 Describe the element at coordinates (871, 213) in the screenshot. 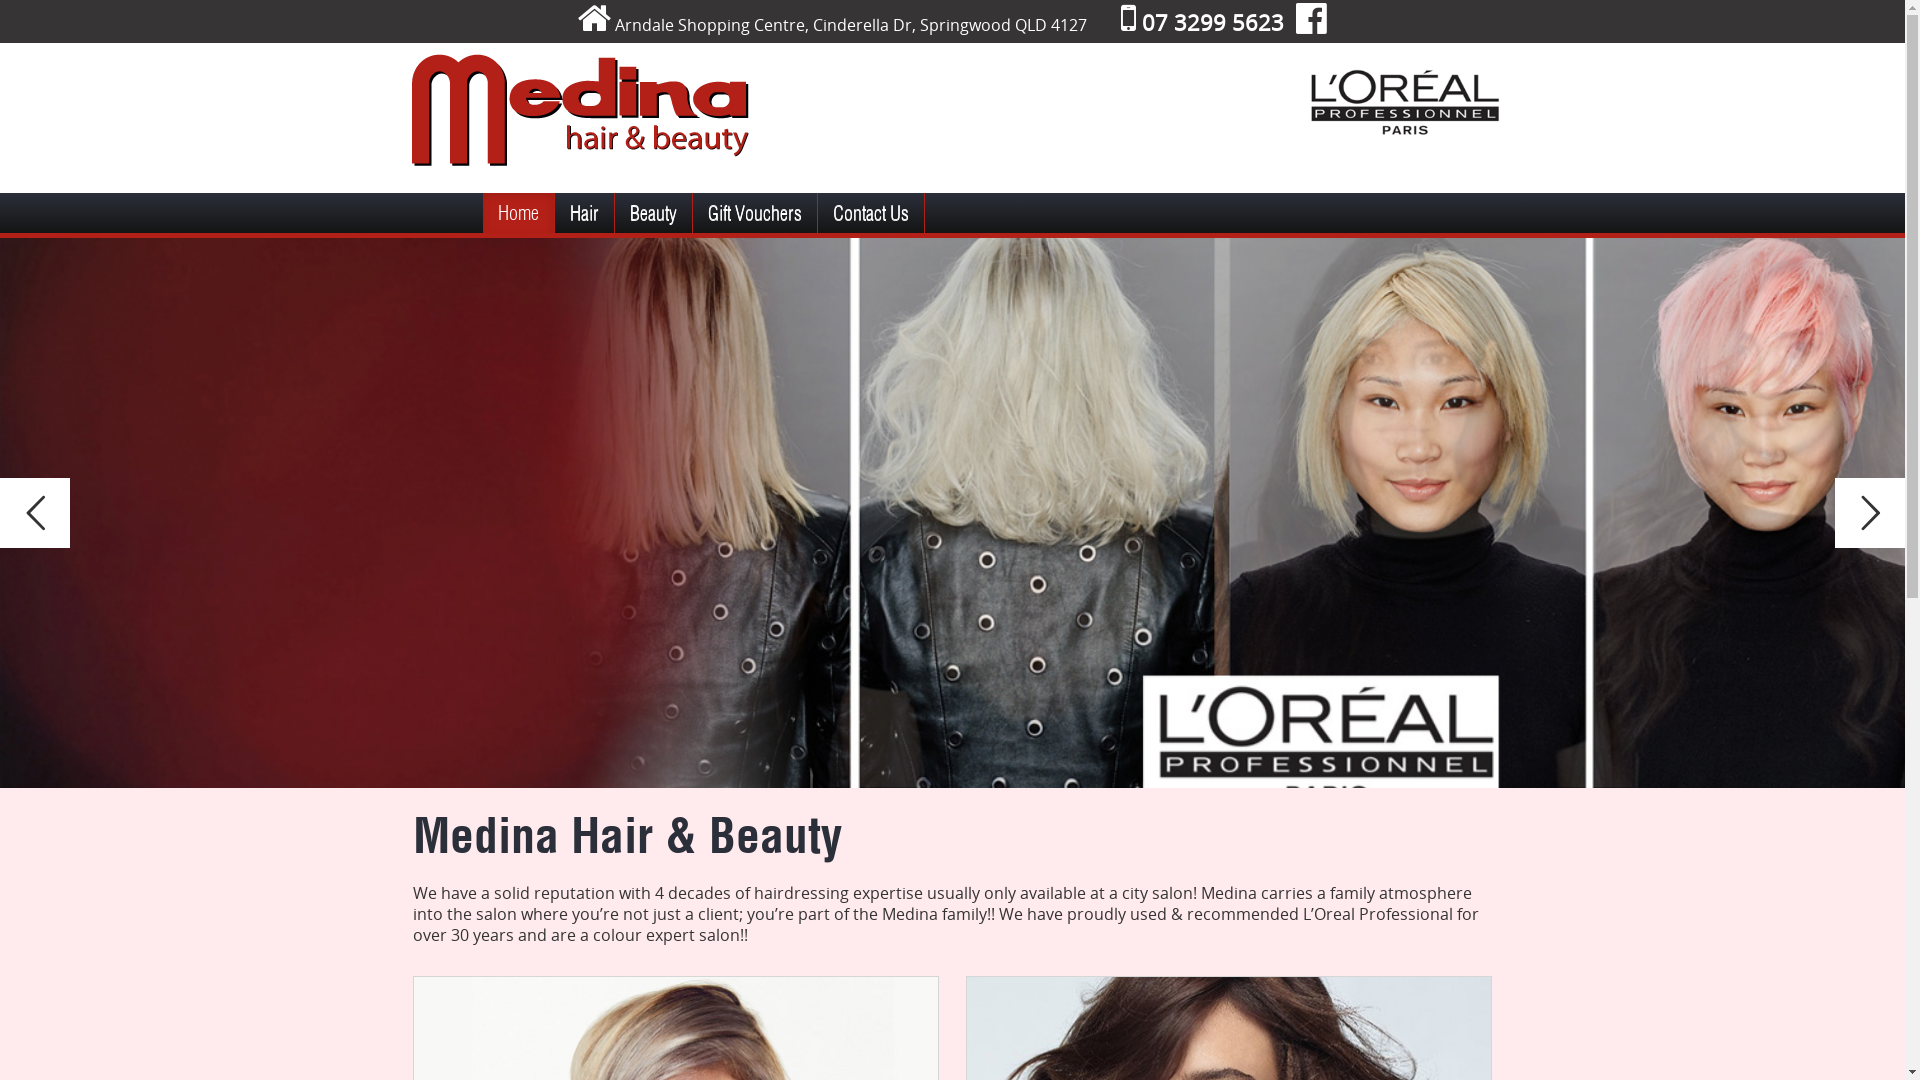

I see `Contact Us` at that location.